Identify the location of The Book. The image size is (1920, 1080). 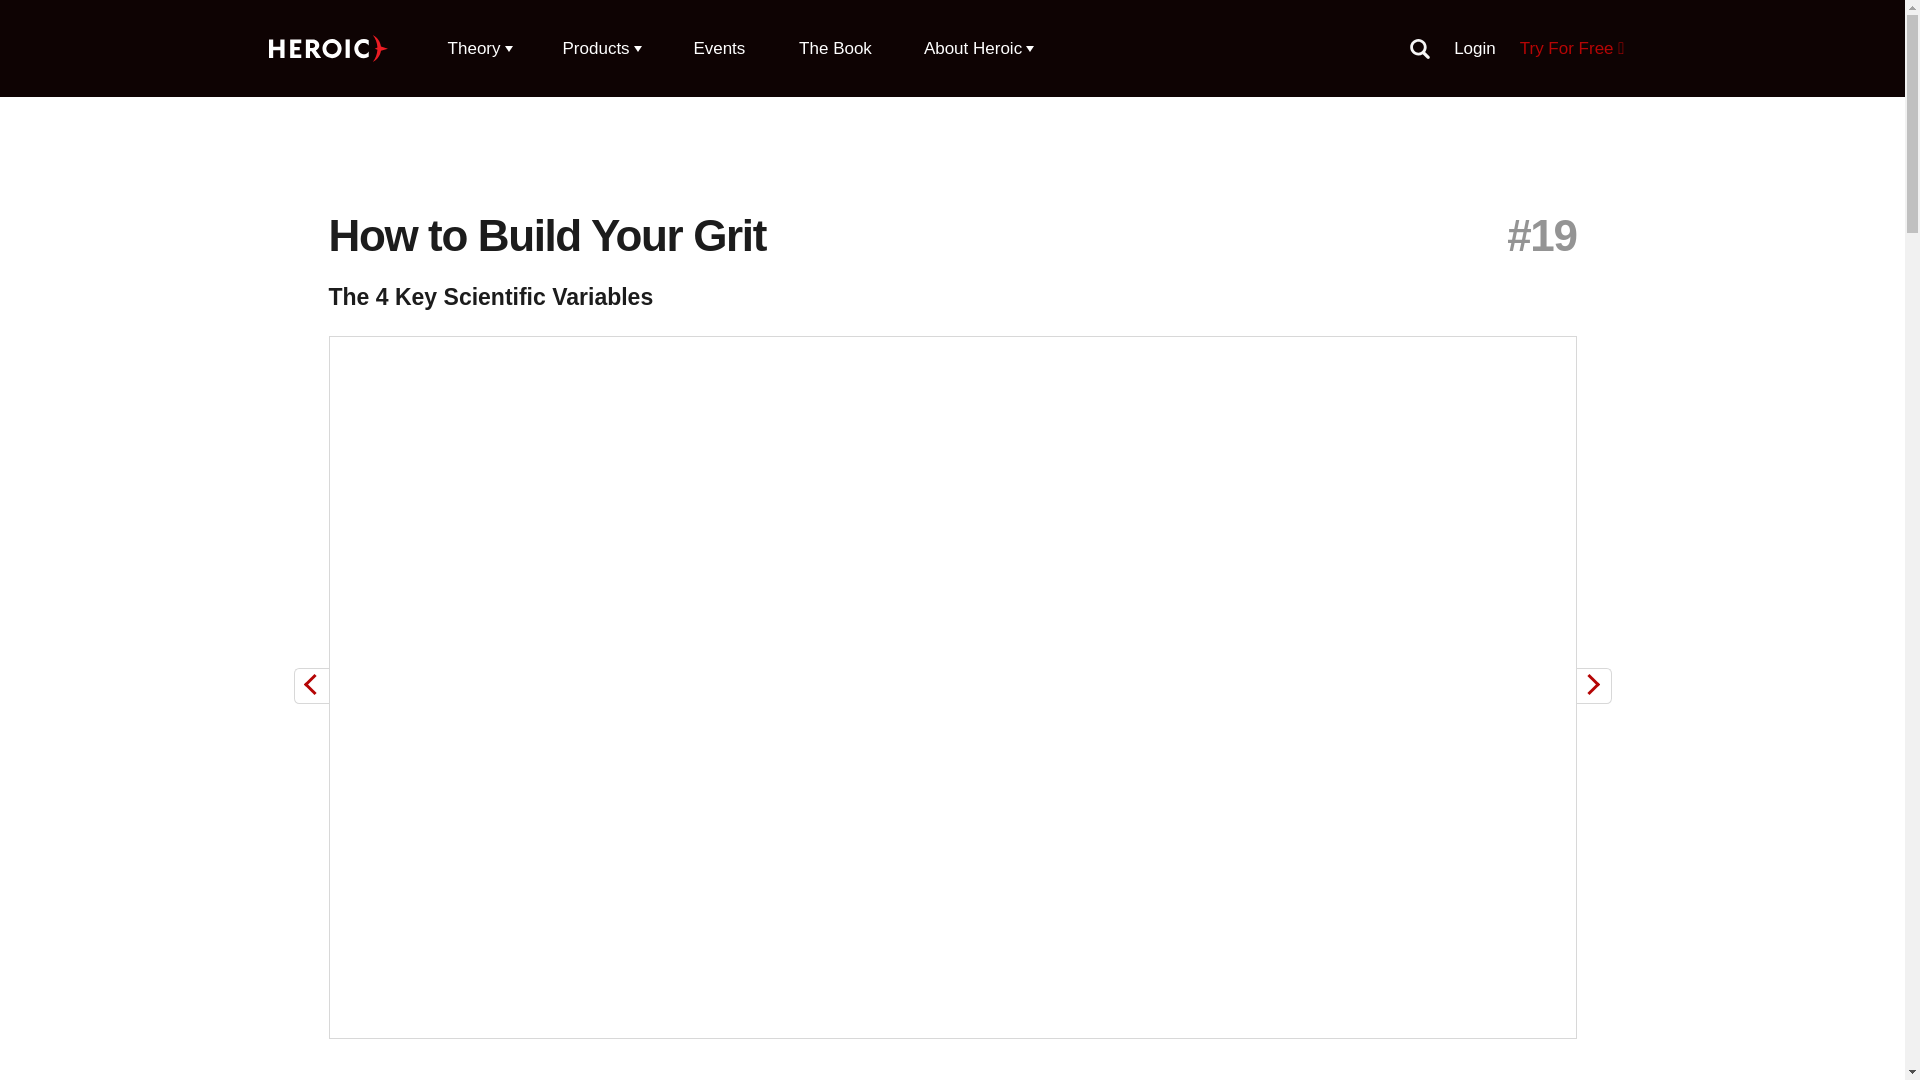
(835, 48).